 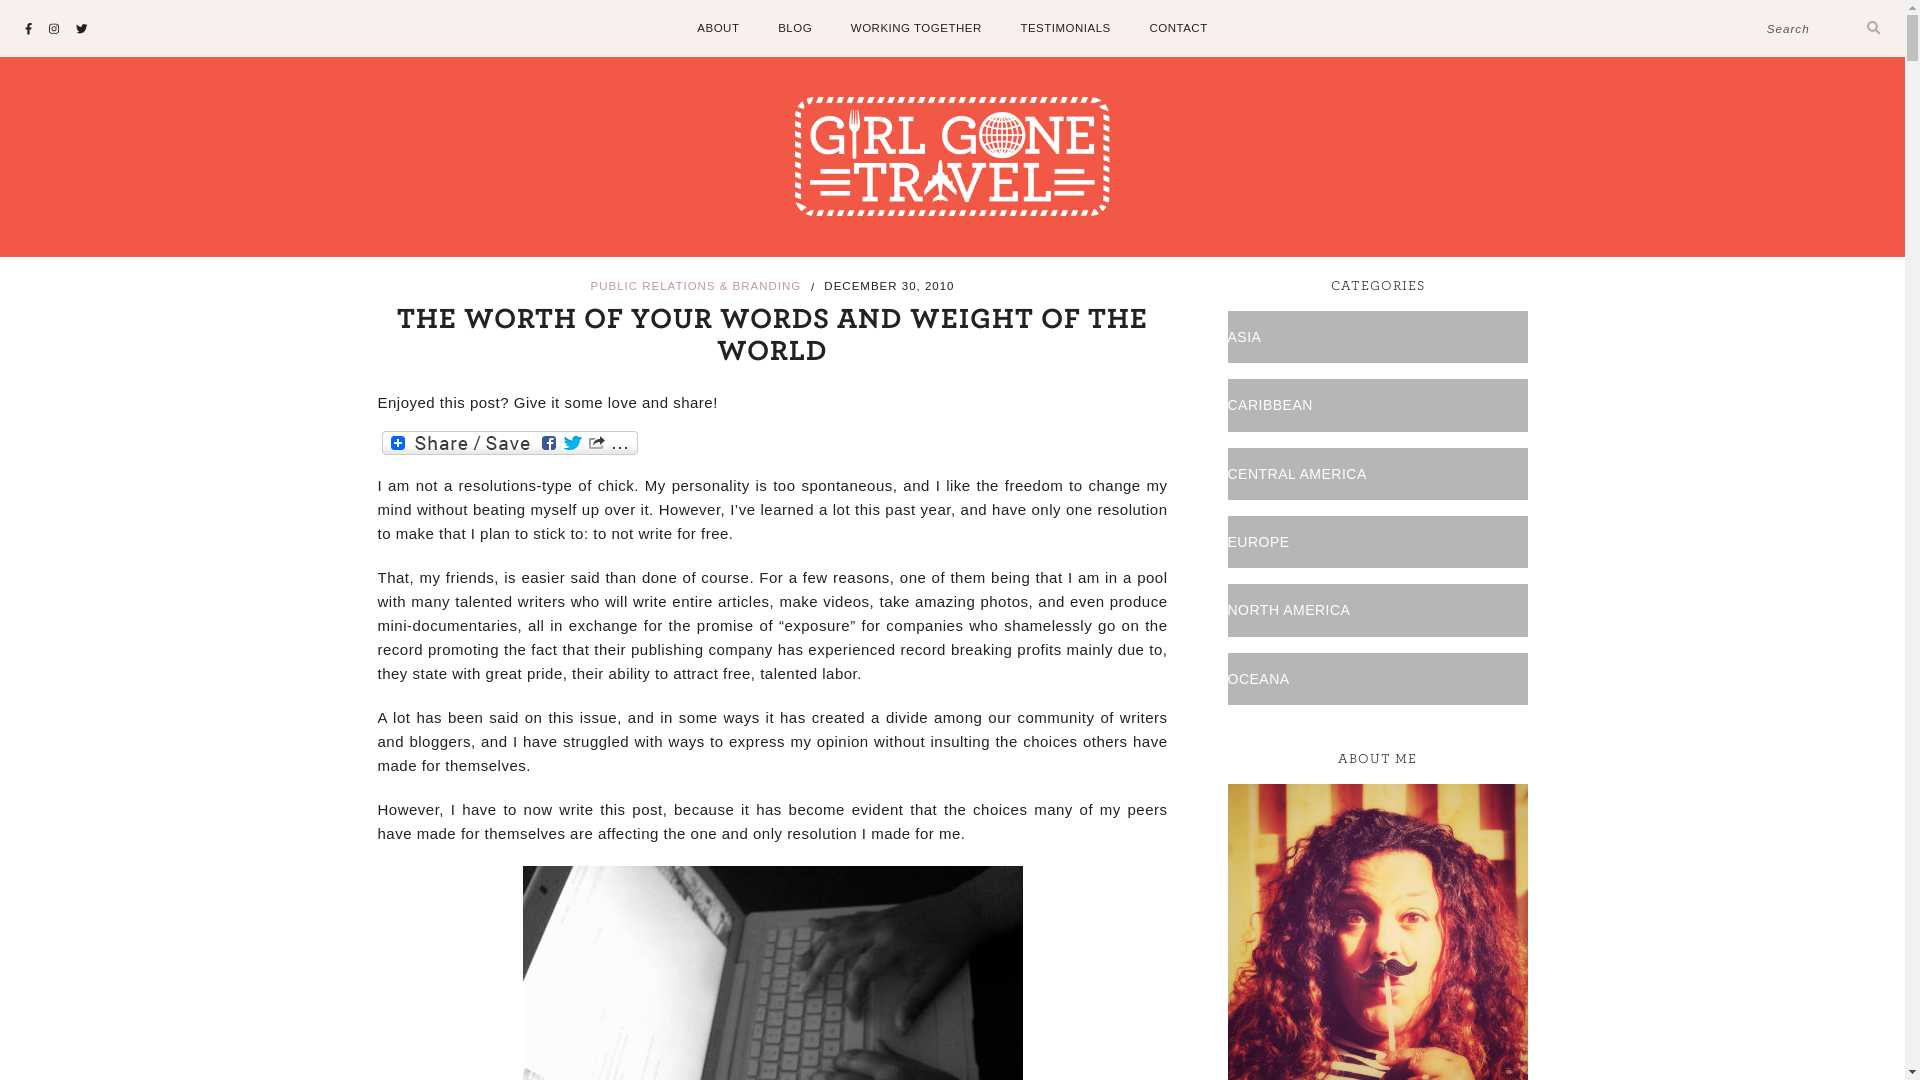 What do you see at coordinates (794, 27) in the screenshot?
I see `BLOG` at bounding box center [794, 27].